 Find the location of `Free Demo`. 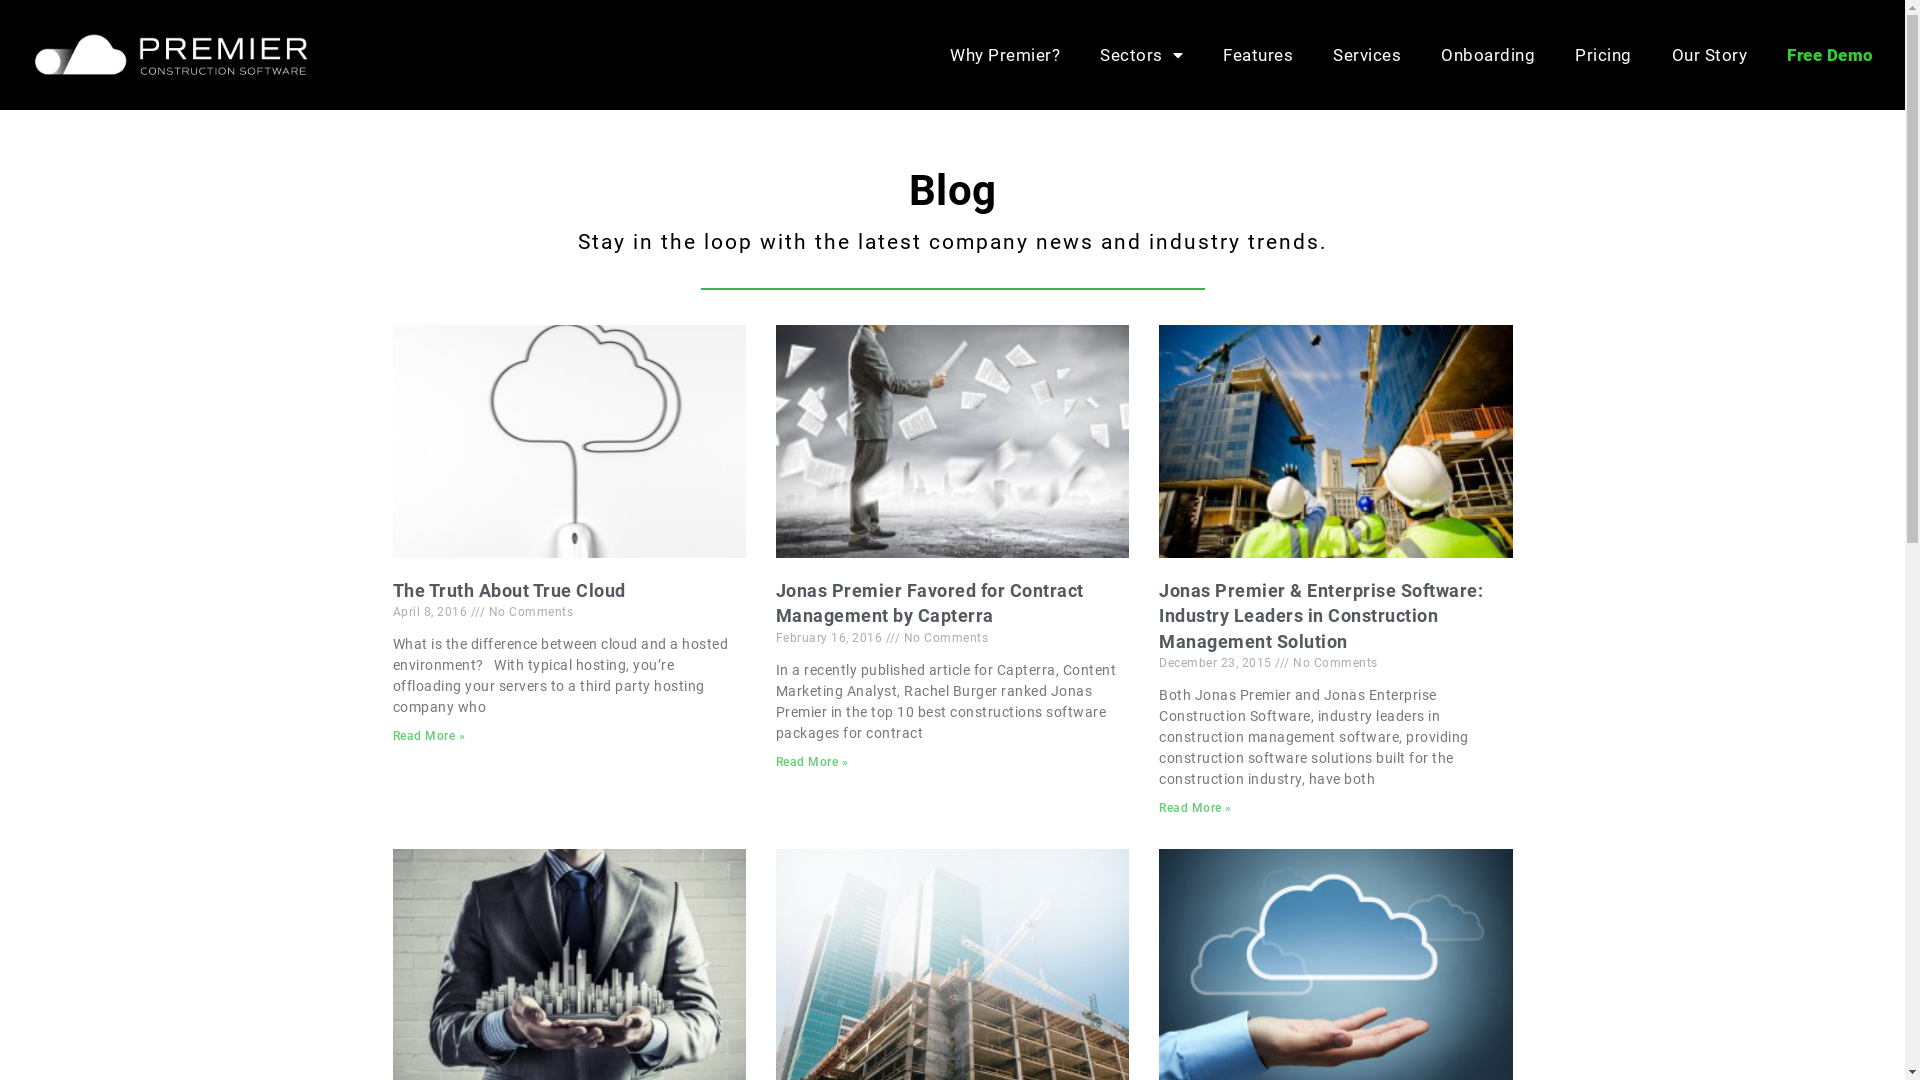

Free Demo is located at coordinates (1830, 55).